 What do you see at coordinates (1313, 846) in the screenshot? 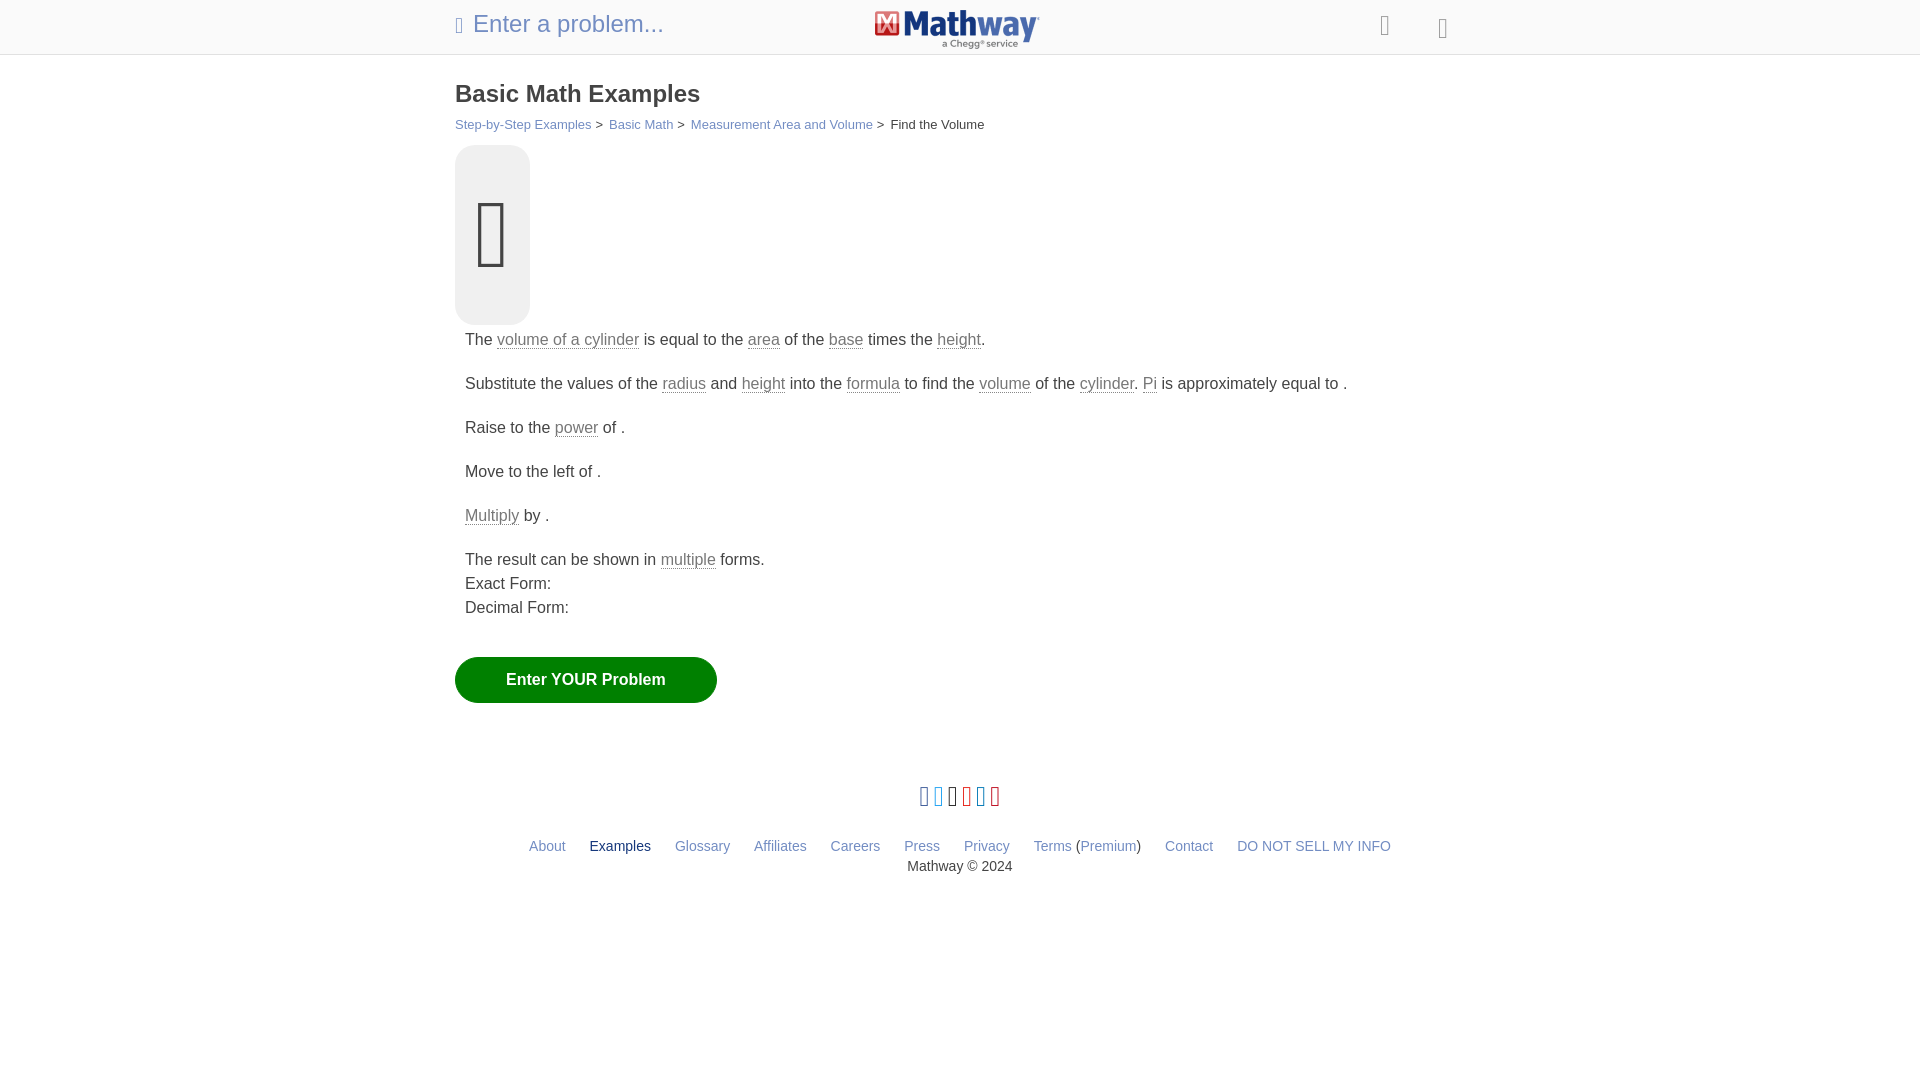
I see `DO NOT SELL MY INFO` at bounding box center [1313, 846].